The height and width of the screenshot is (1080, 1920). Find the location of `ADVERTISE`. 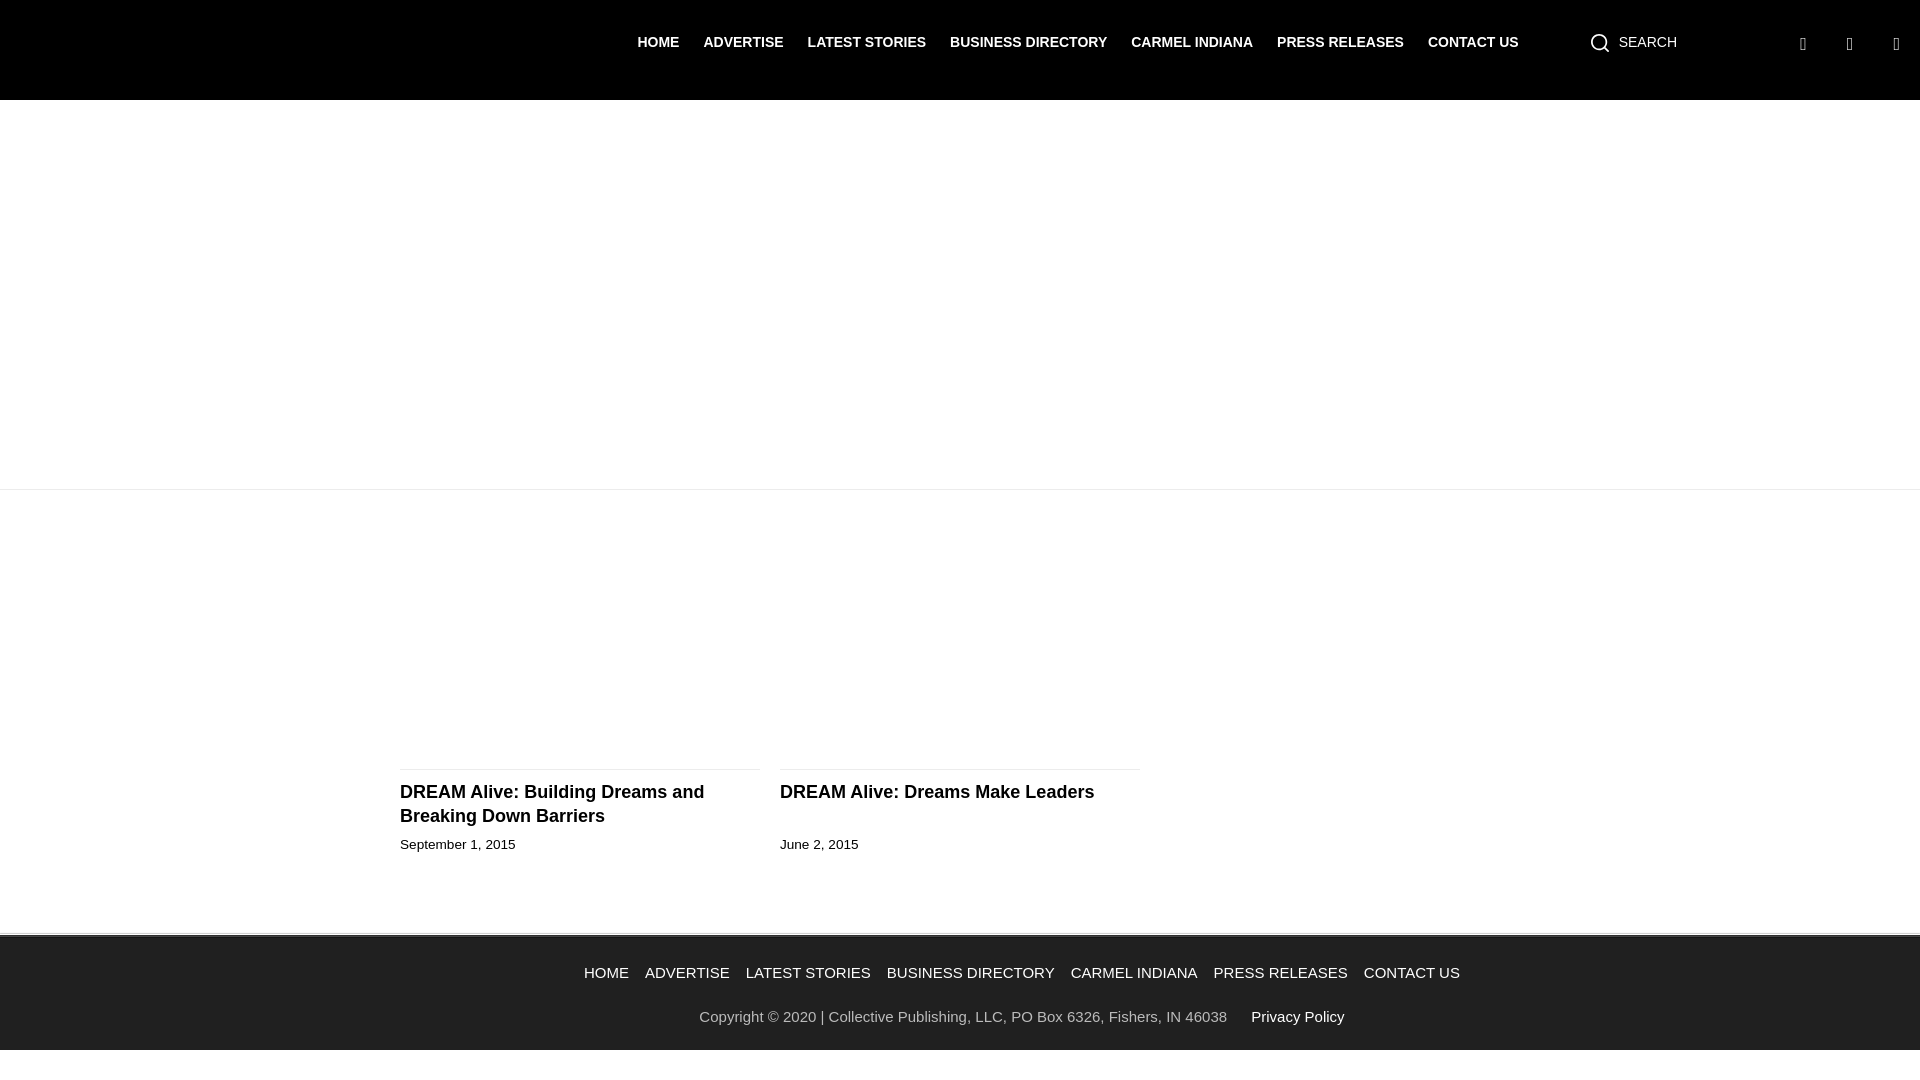

ADVERTISE is located at coordinates (687, 972).